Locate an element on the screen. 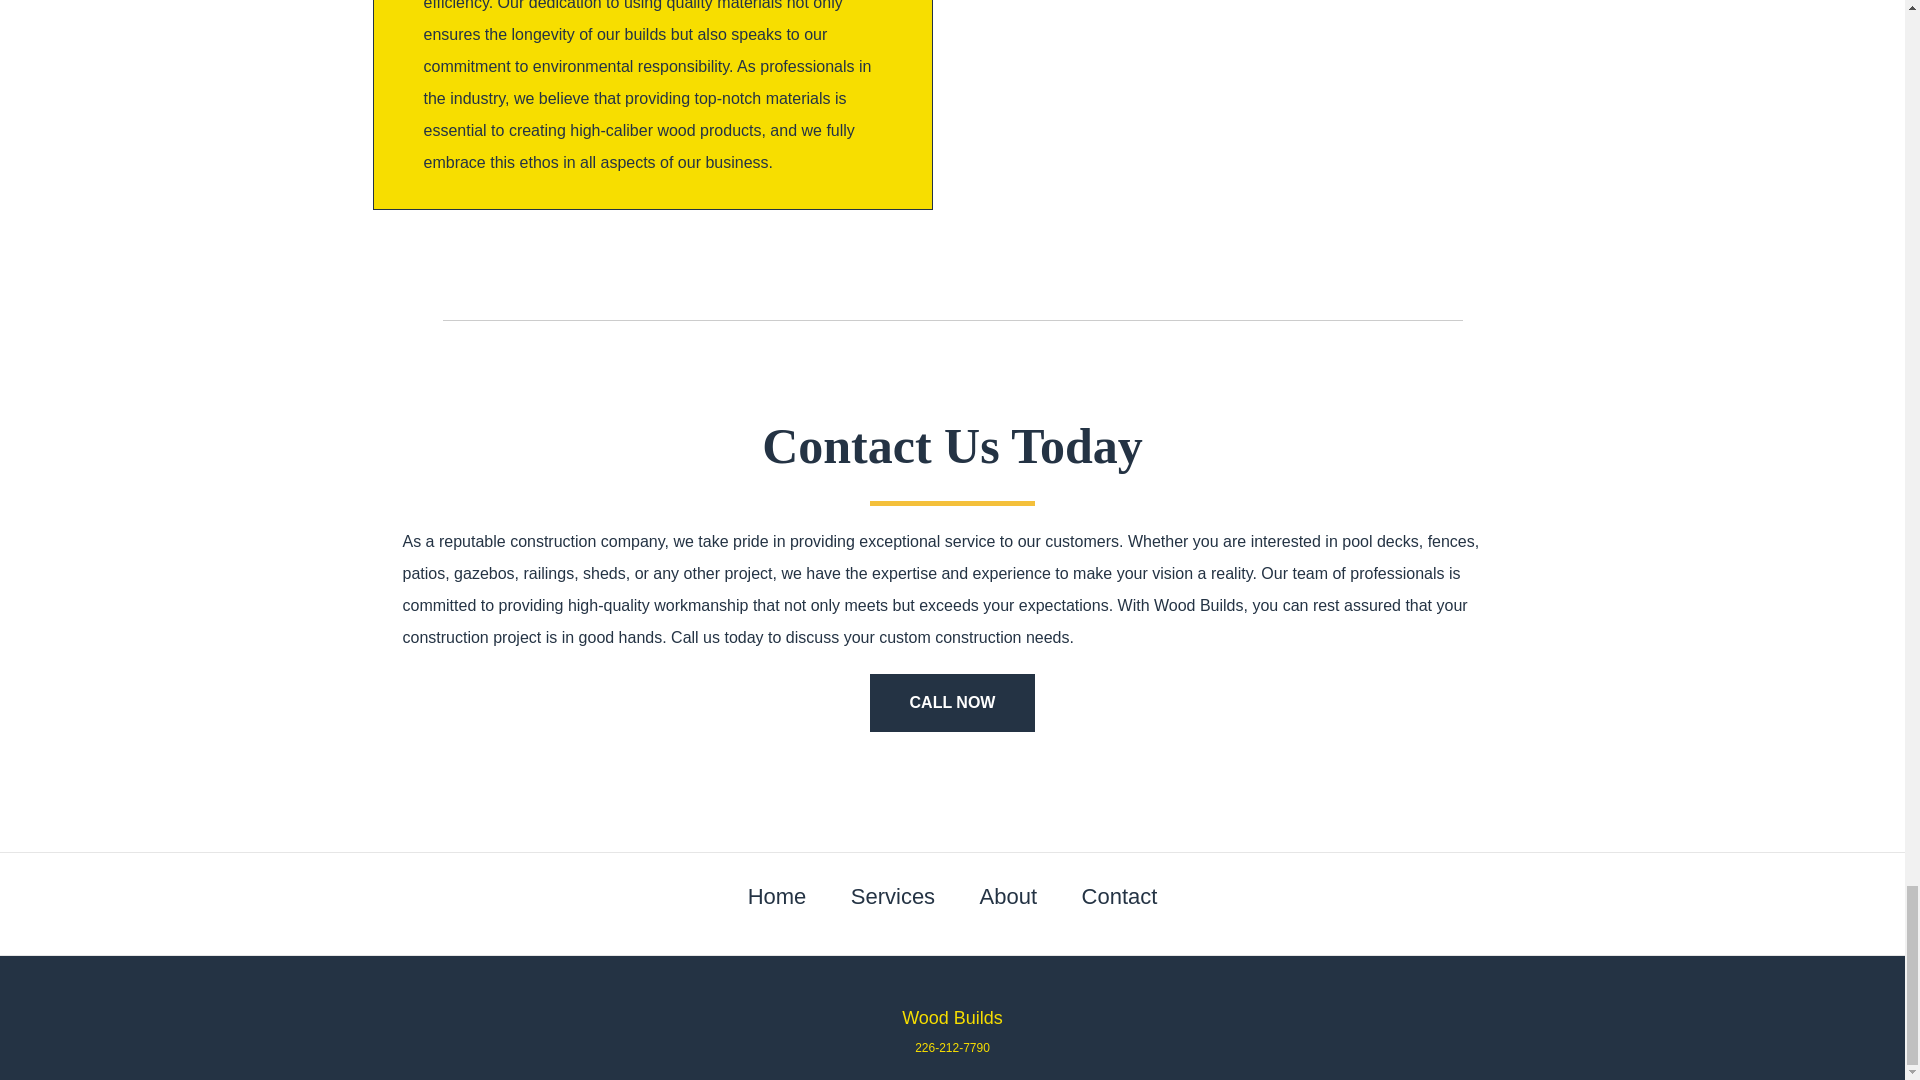 Image resolution: width=1920 pixels, height=1080 pixels. Services is located at coordinates (892, 896).